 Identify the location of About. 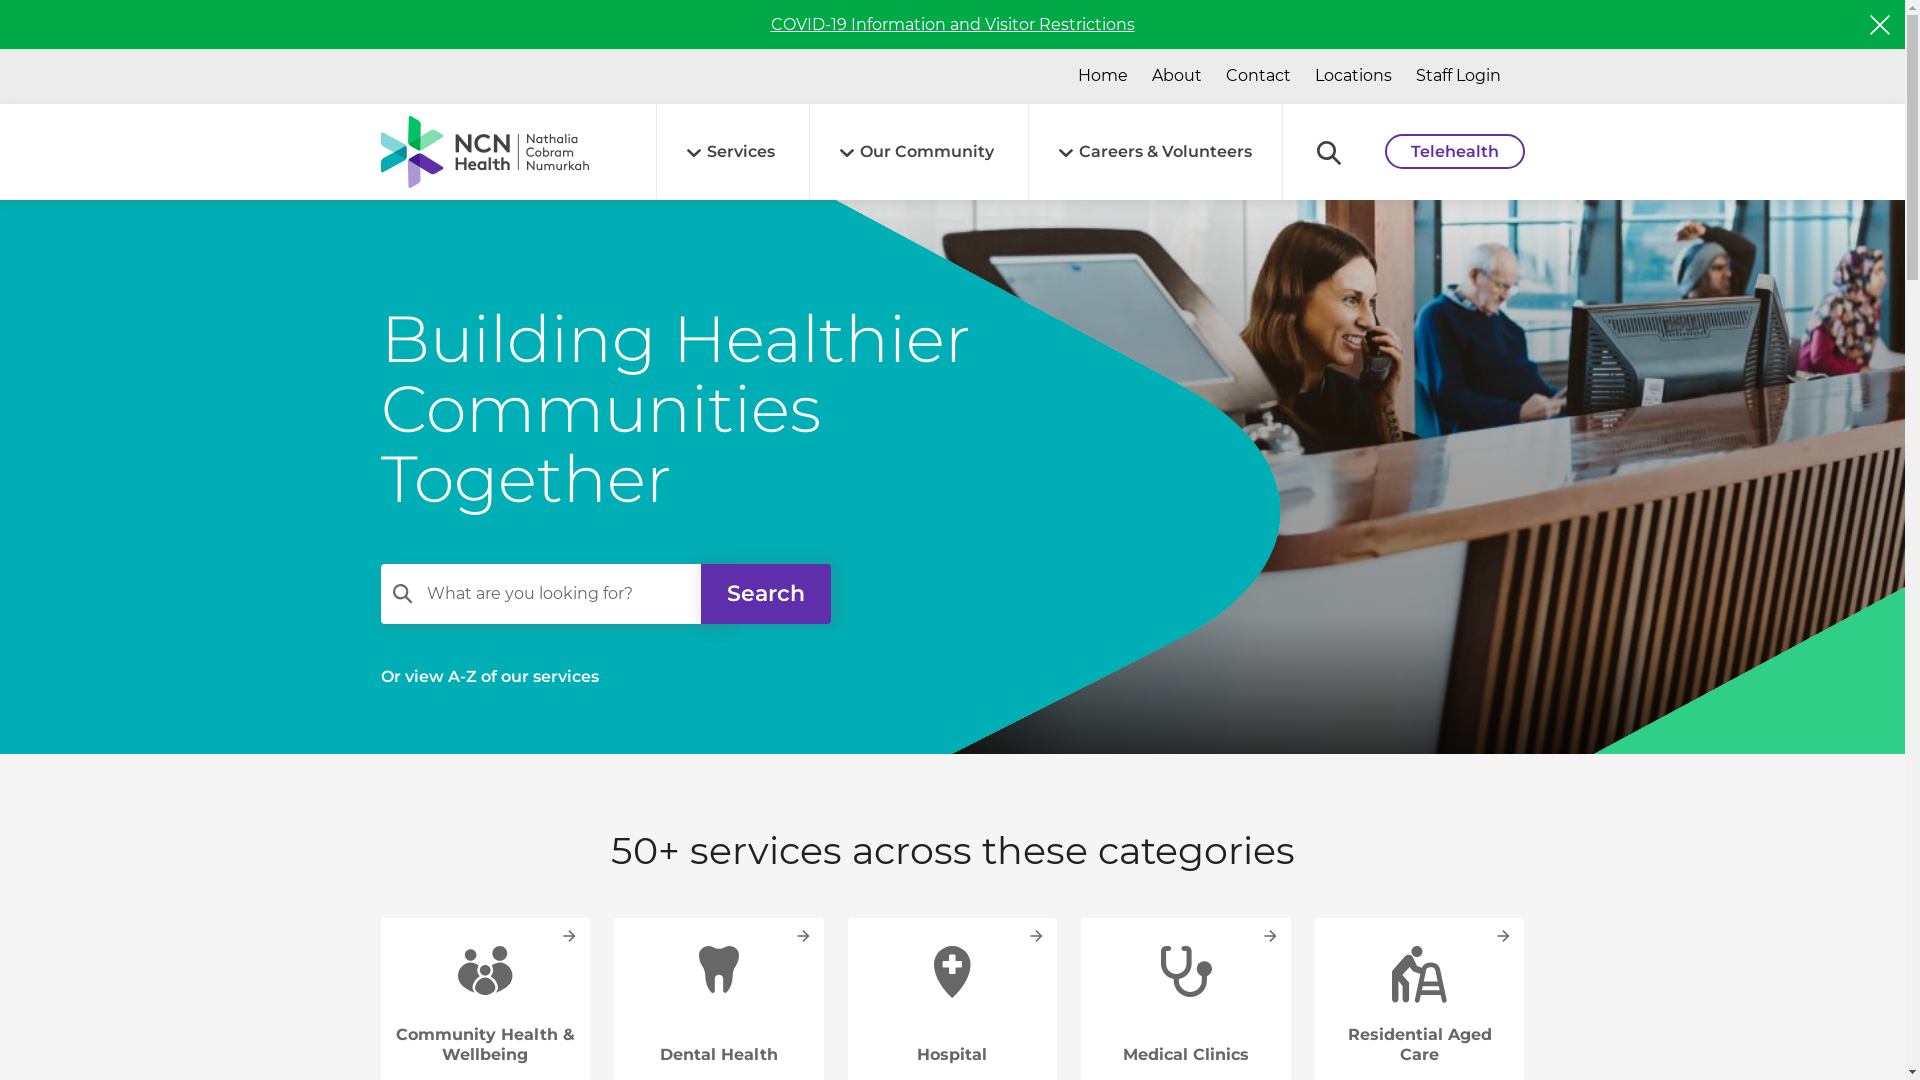
(1177, 76).